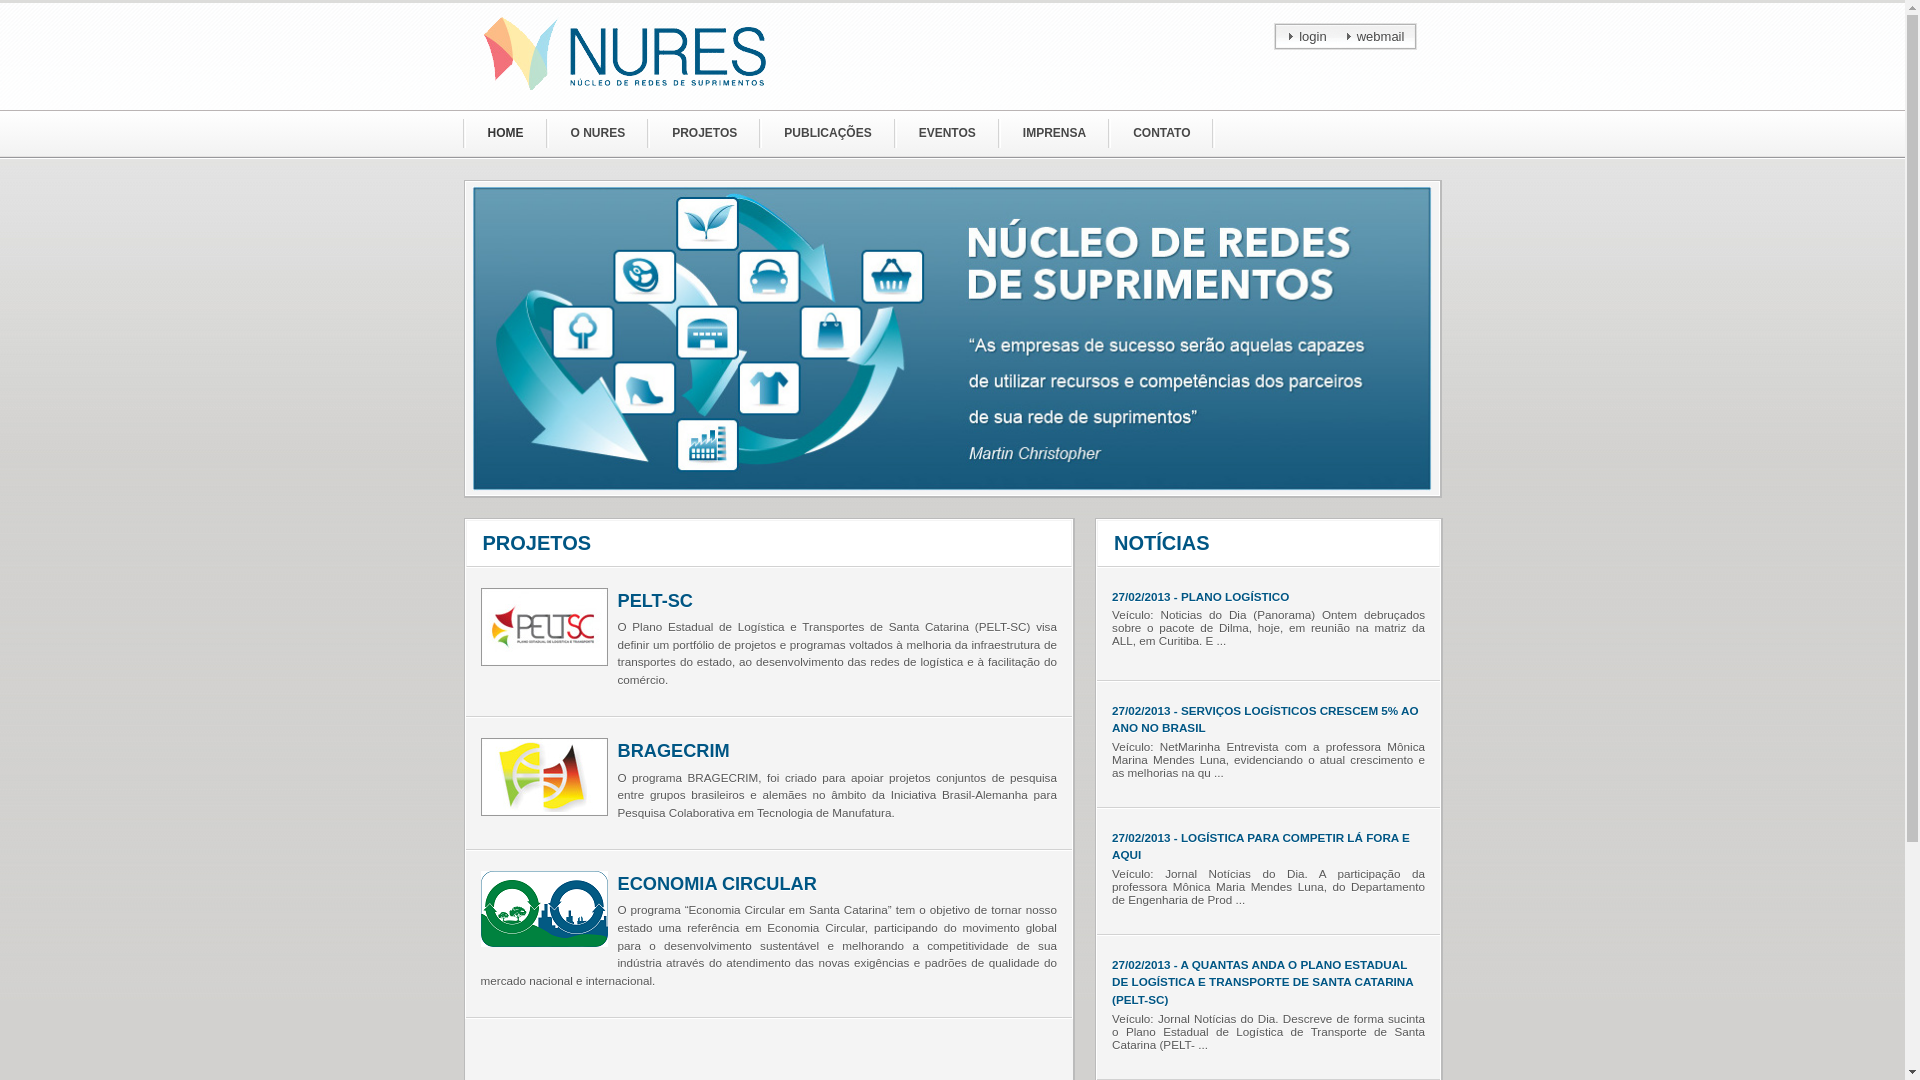 The height and width of the screenshot is (1080, 1920). I want to click on login, so click(1302, 34).